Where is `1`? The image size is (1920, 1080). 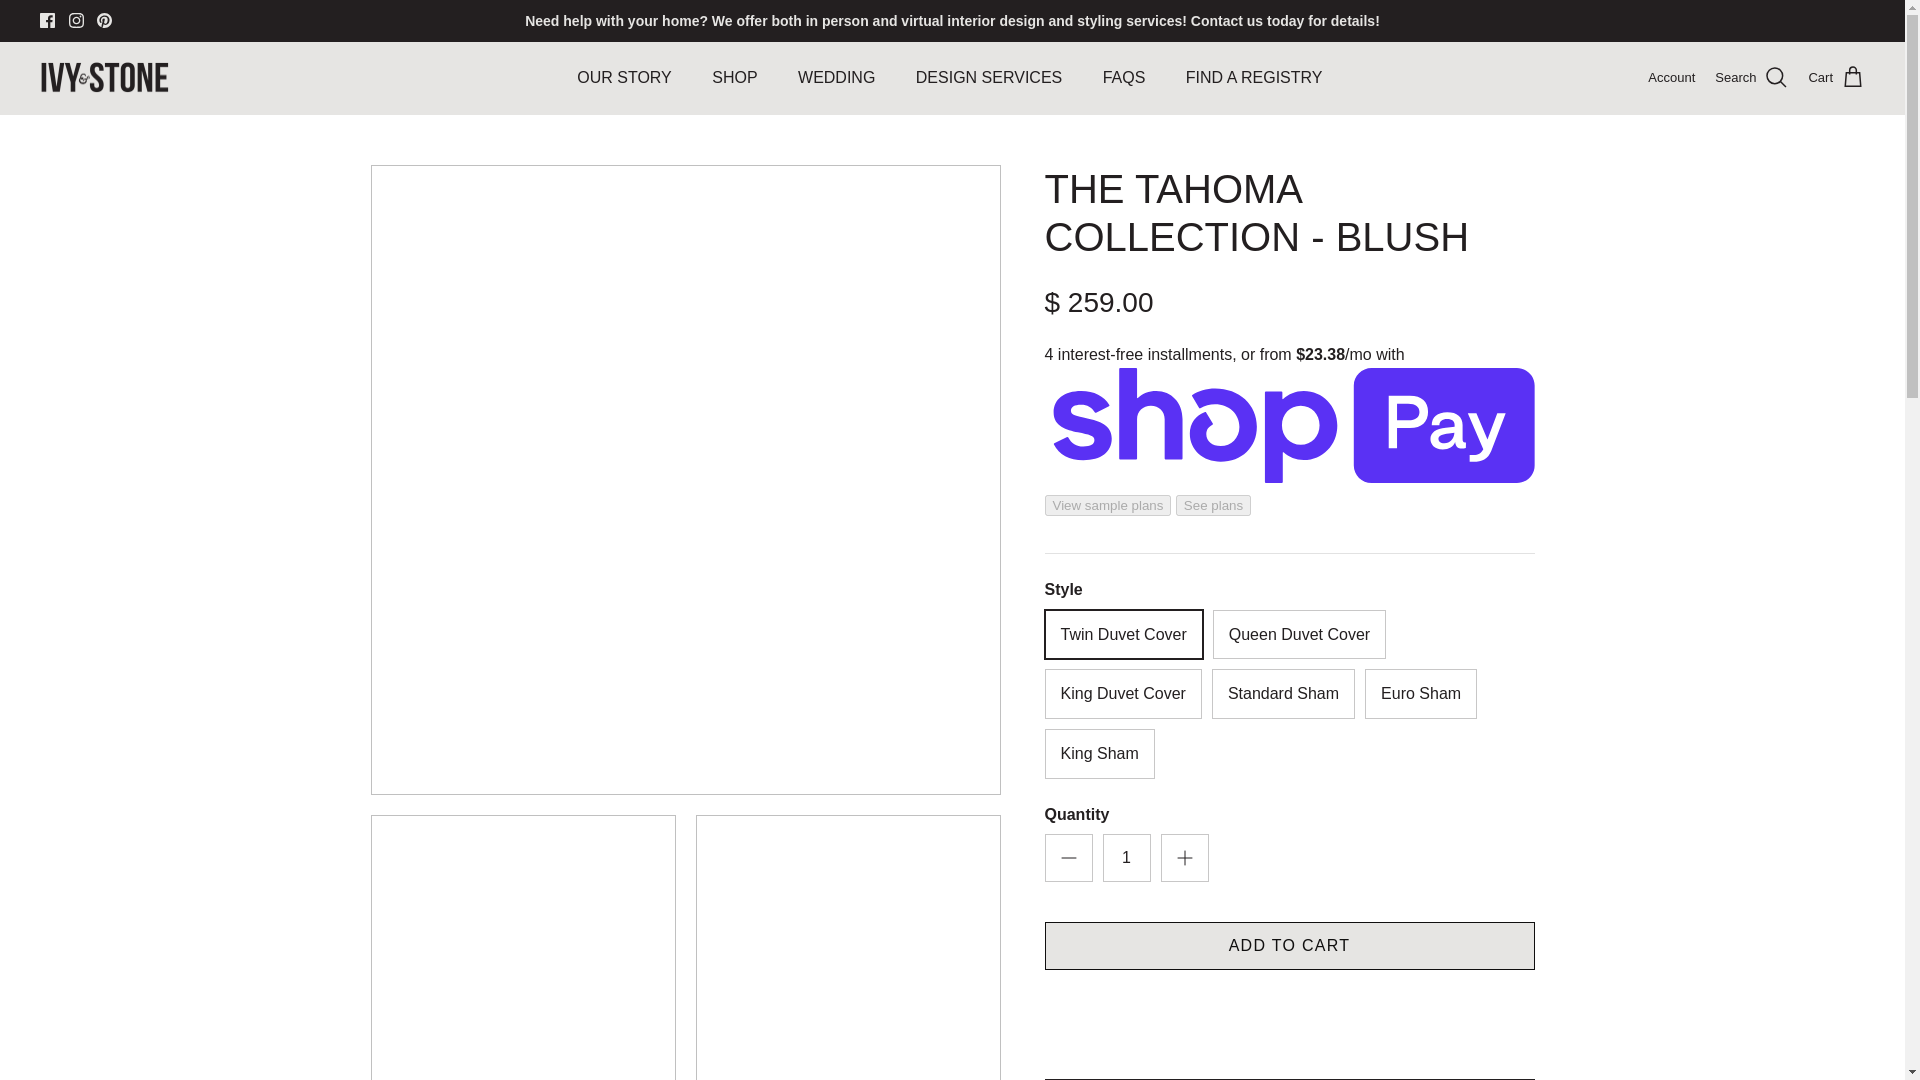
1 is located at coordinates (1126, 858).